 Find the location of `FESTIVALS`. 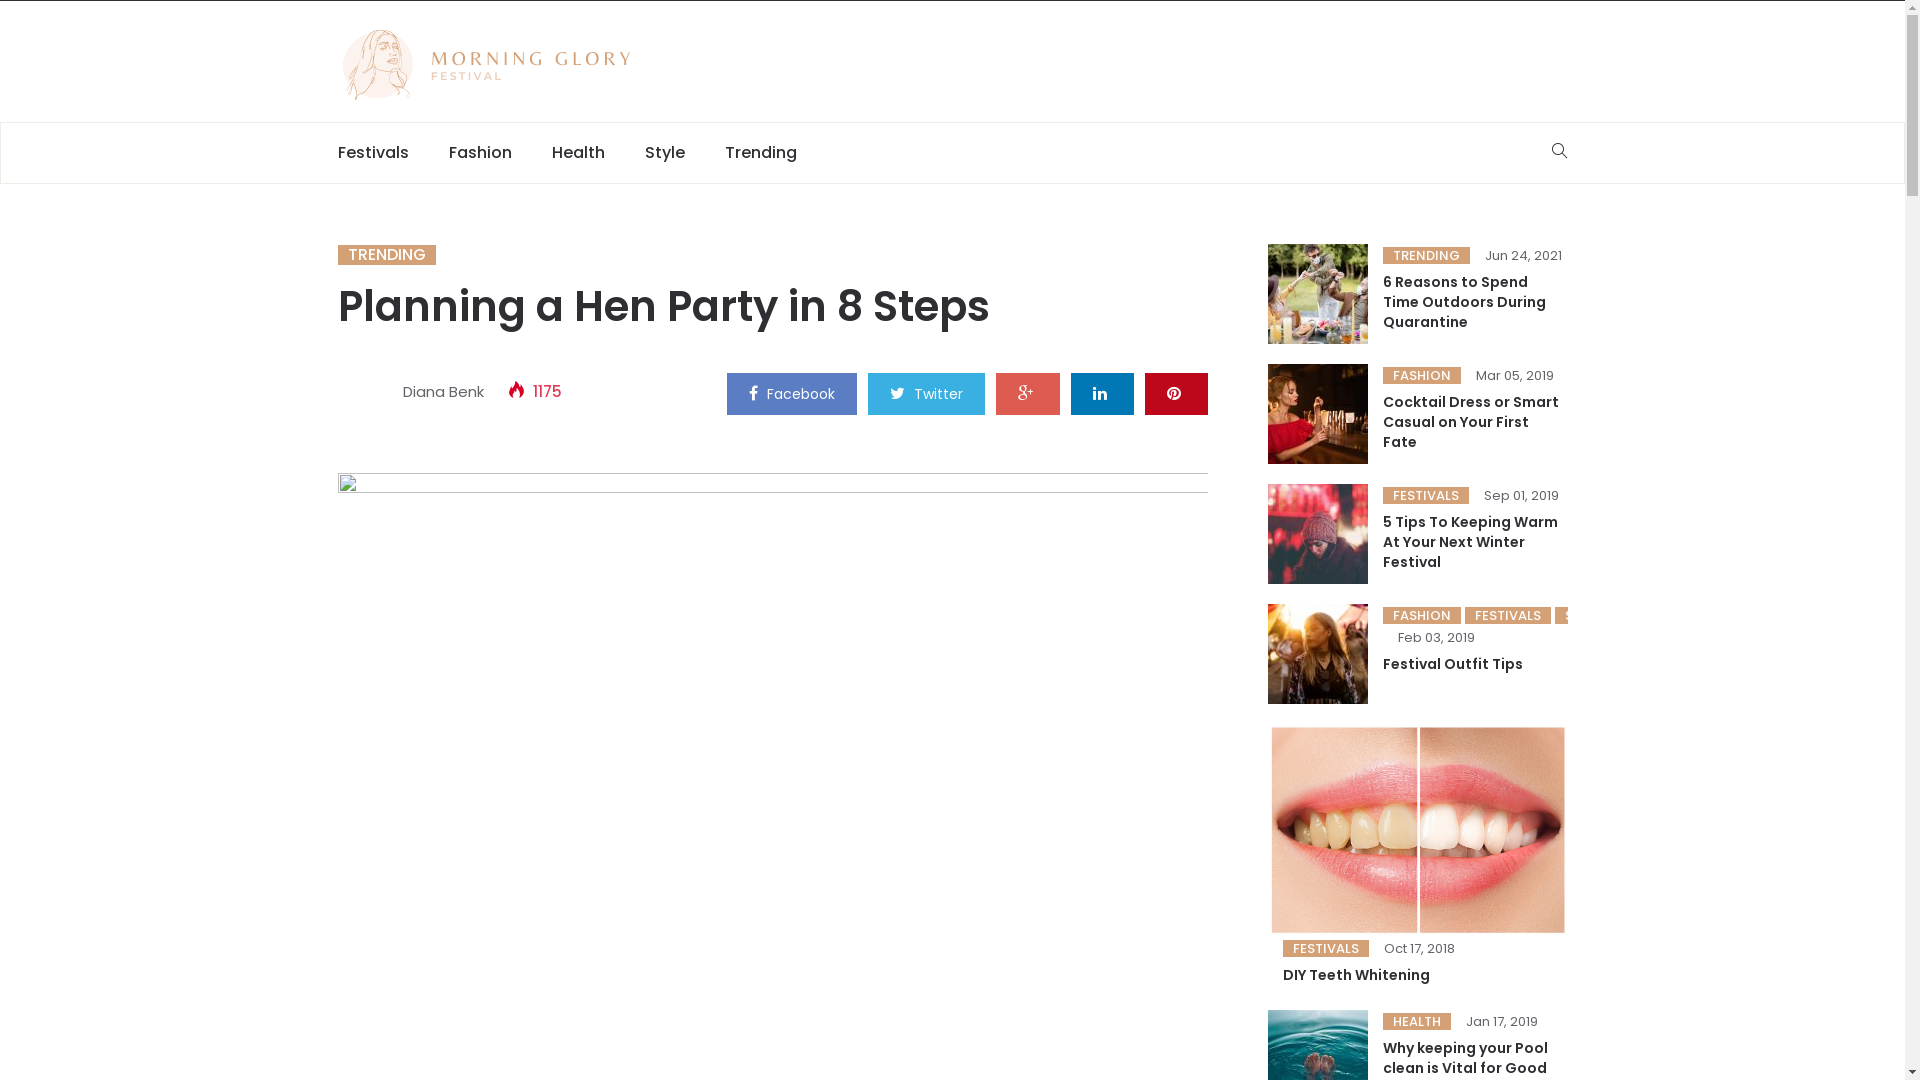

FESTIVALS is located at coordinates (1425, 496).